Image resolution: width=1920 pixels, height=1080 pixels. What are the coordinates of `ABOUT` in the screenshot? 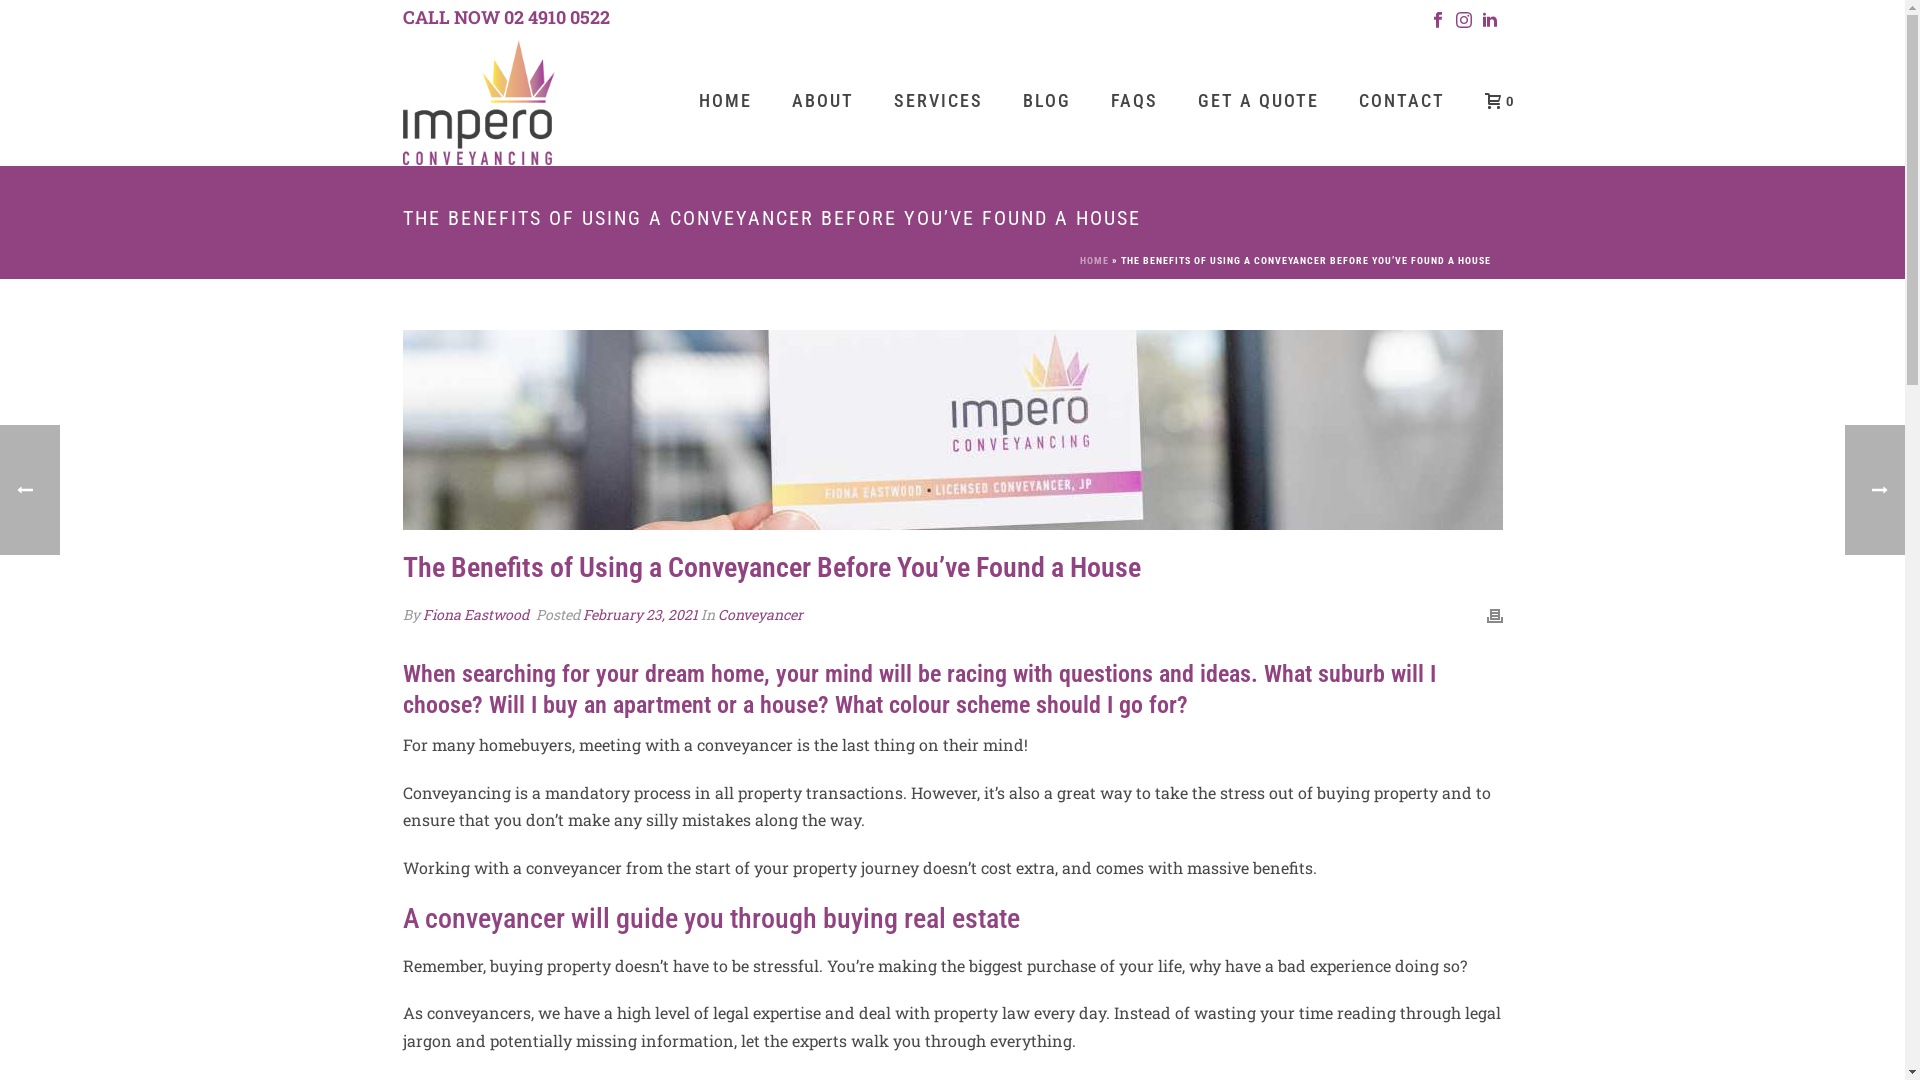 It's located at (823, 101).